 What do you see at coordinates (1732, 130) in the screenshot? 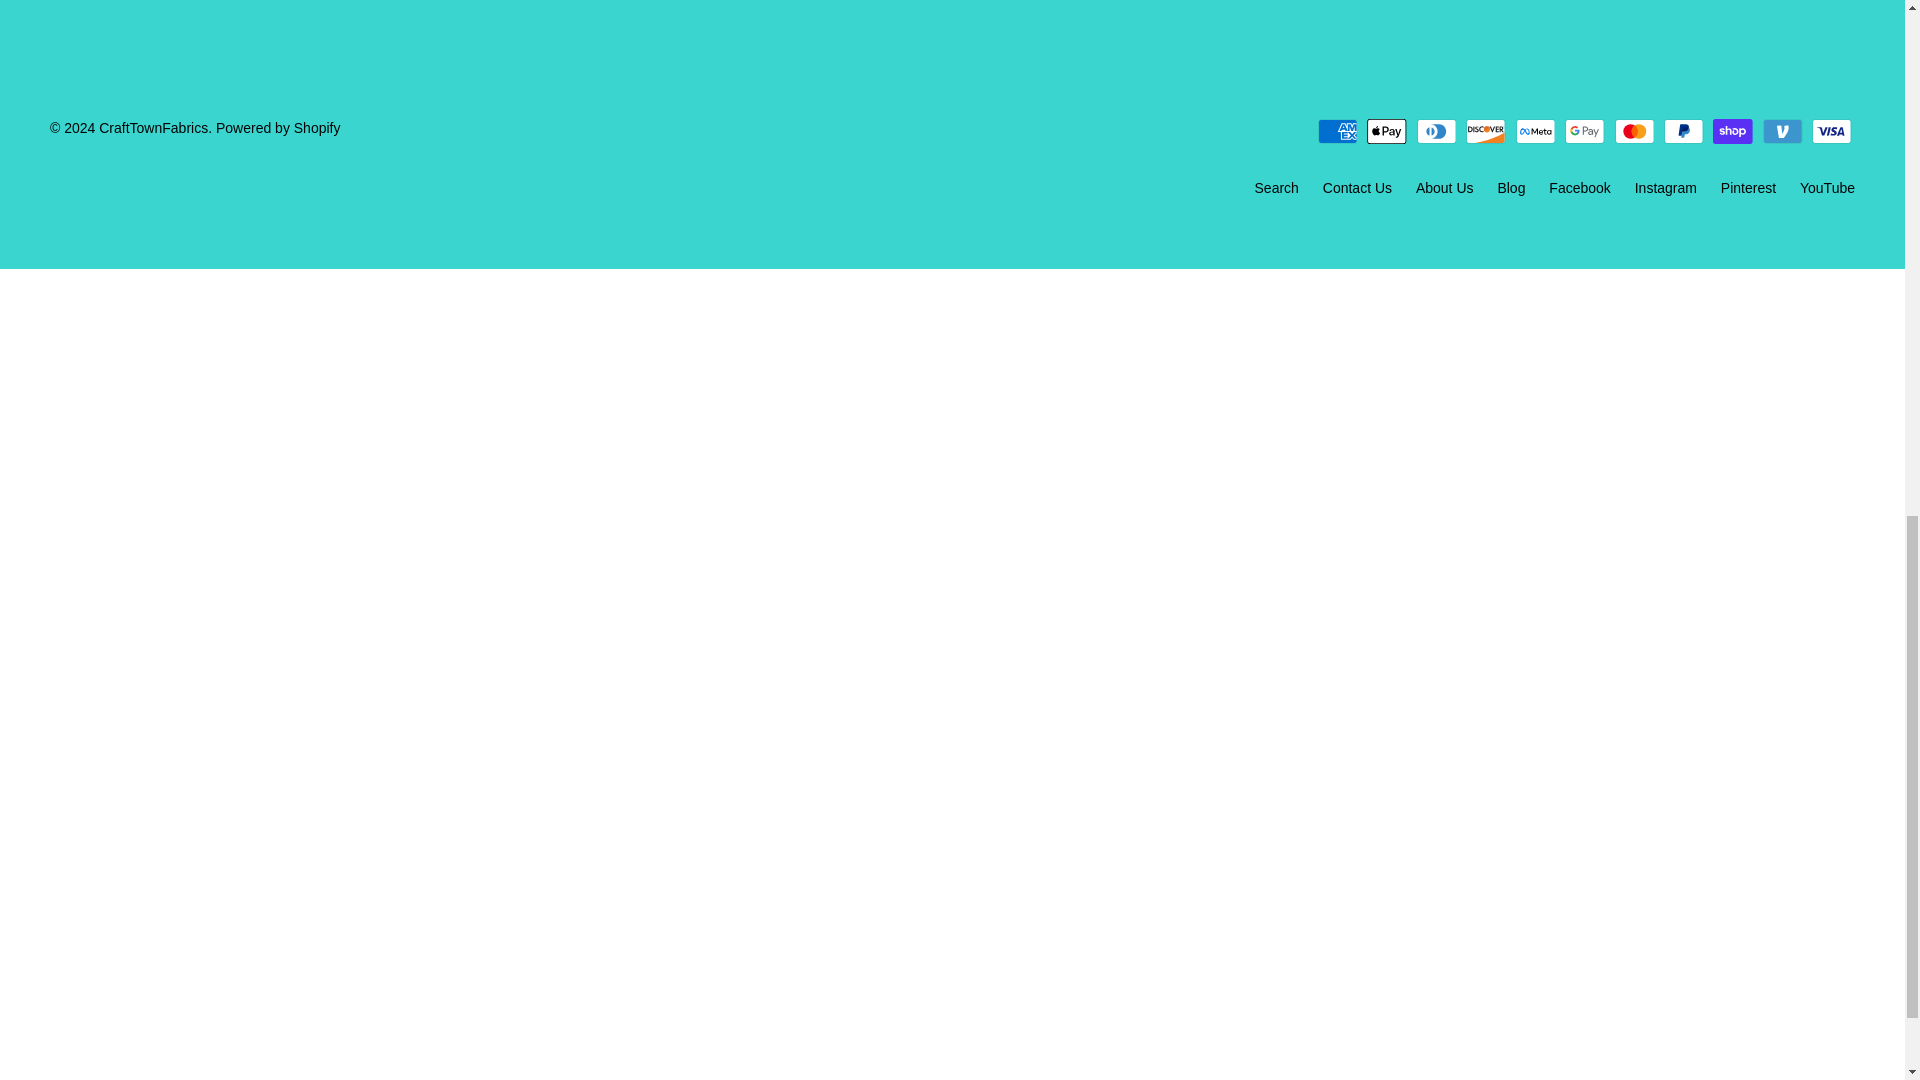
I see `Shop Pay` at bounding box center [1732, 130].